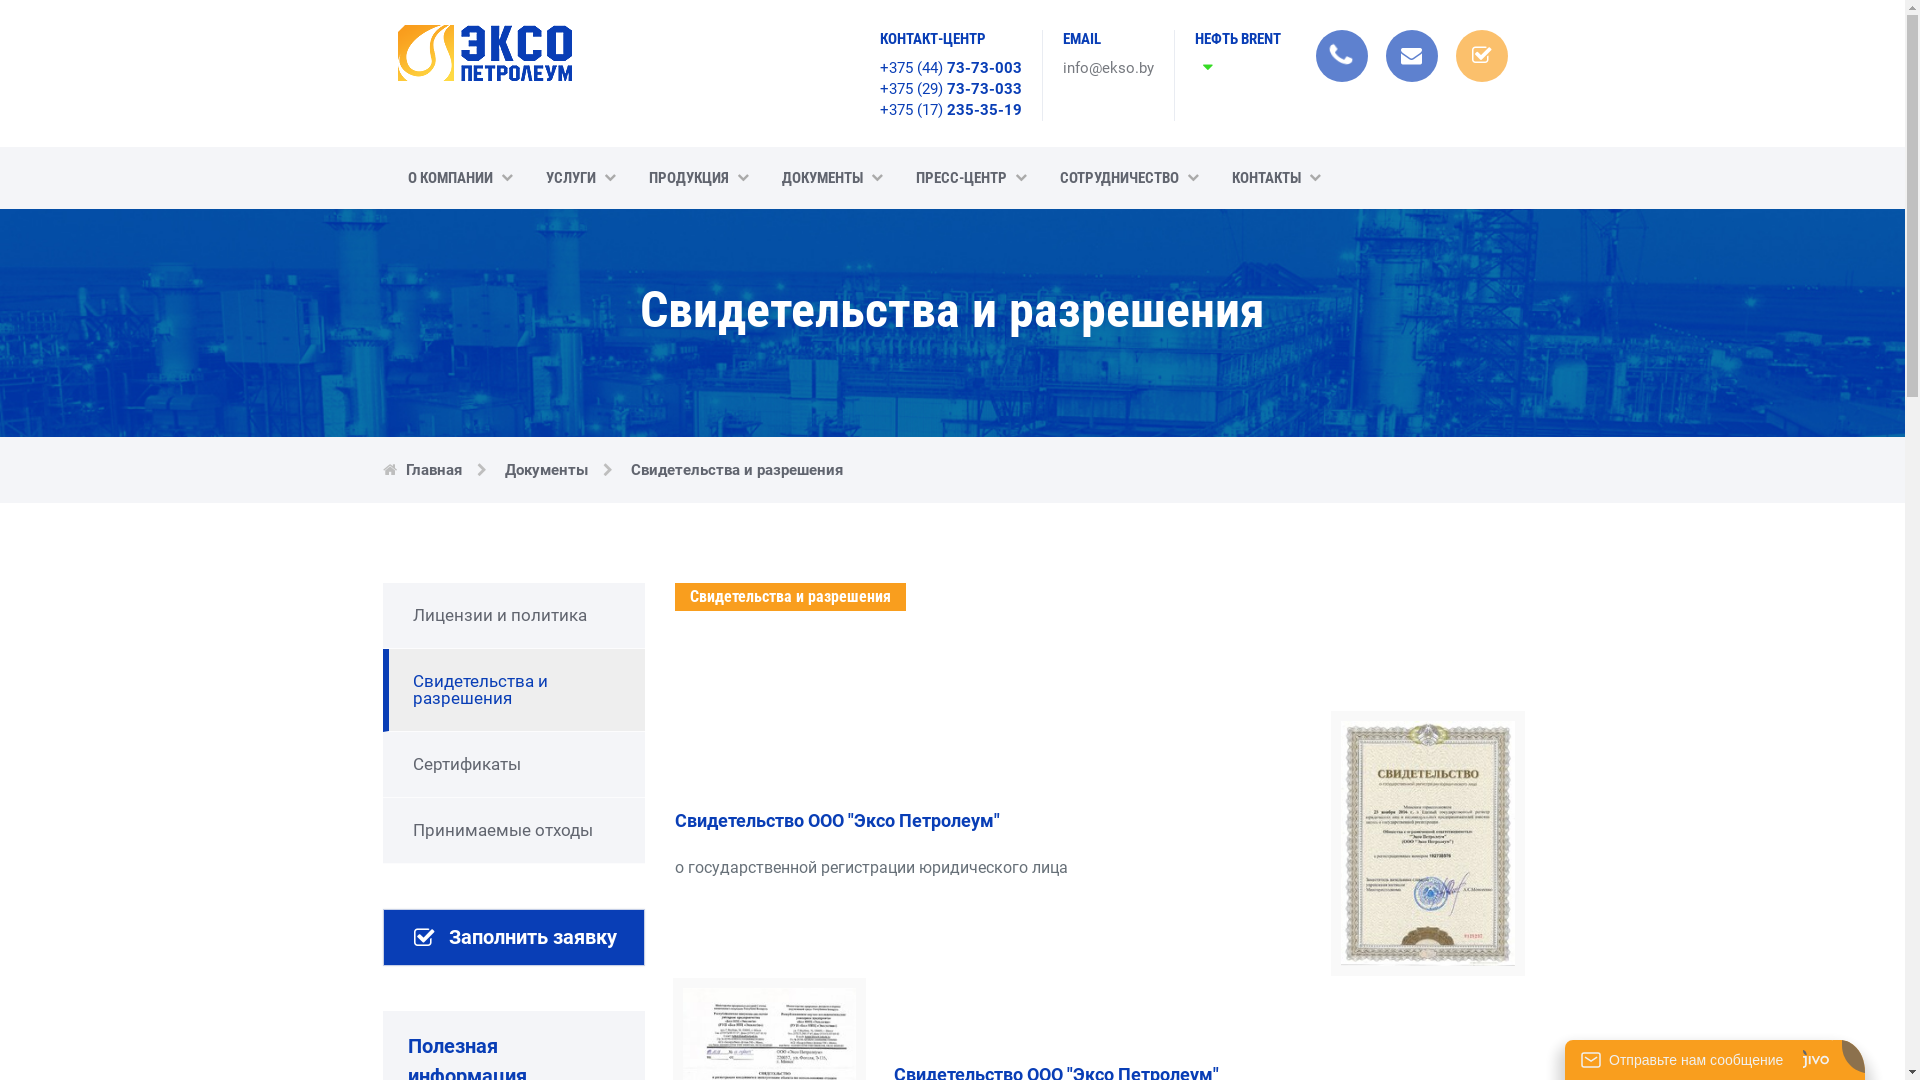 Image resolution: width=1920 pixels, height=1080 pixels. Describe the element at coordinates (951, 110) in the screenshot. I see `+375 (17) 235-35-19` at that location.